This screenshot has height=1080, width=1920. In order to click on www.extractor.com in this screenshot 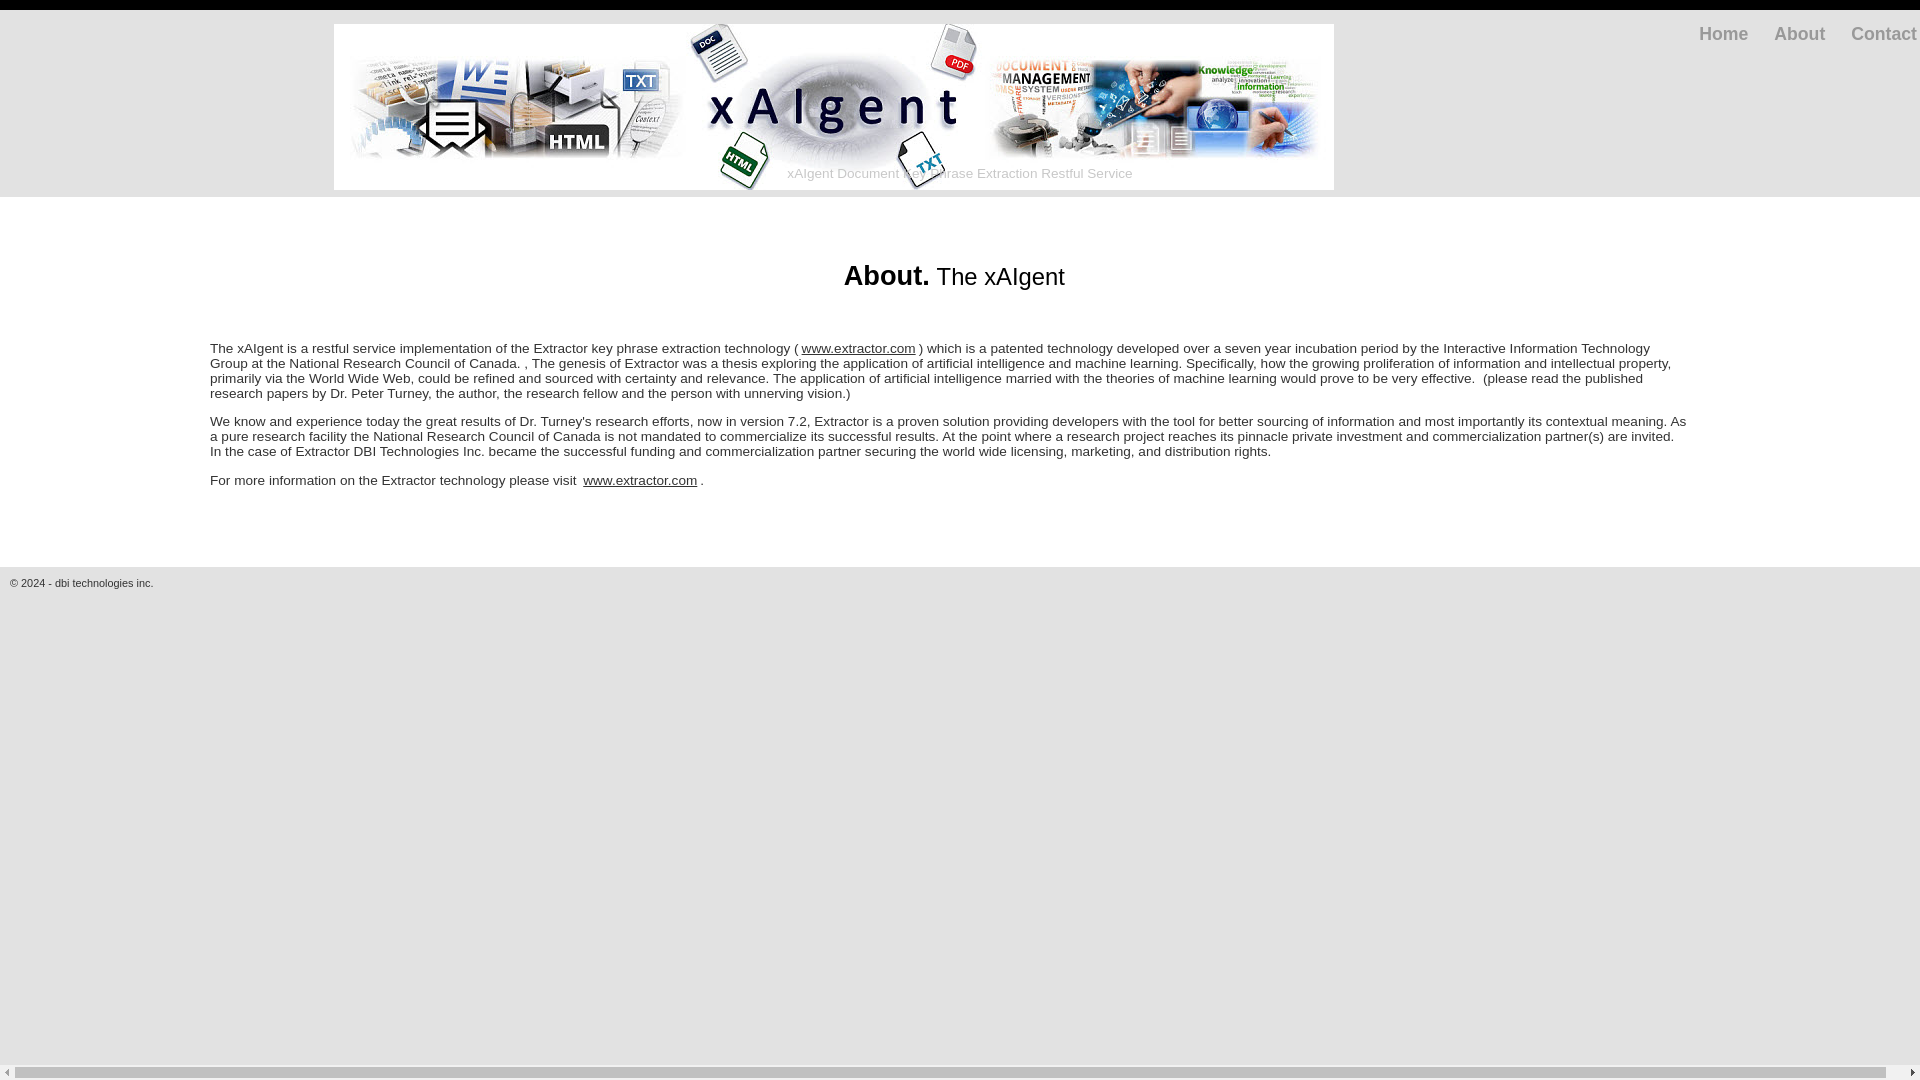, I will do `click(640, 480)`.